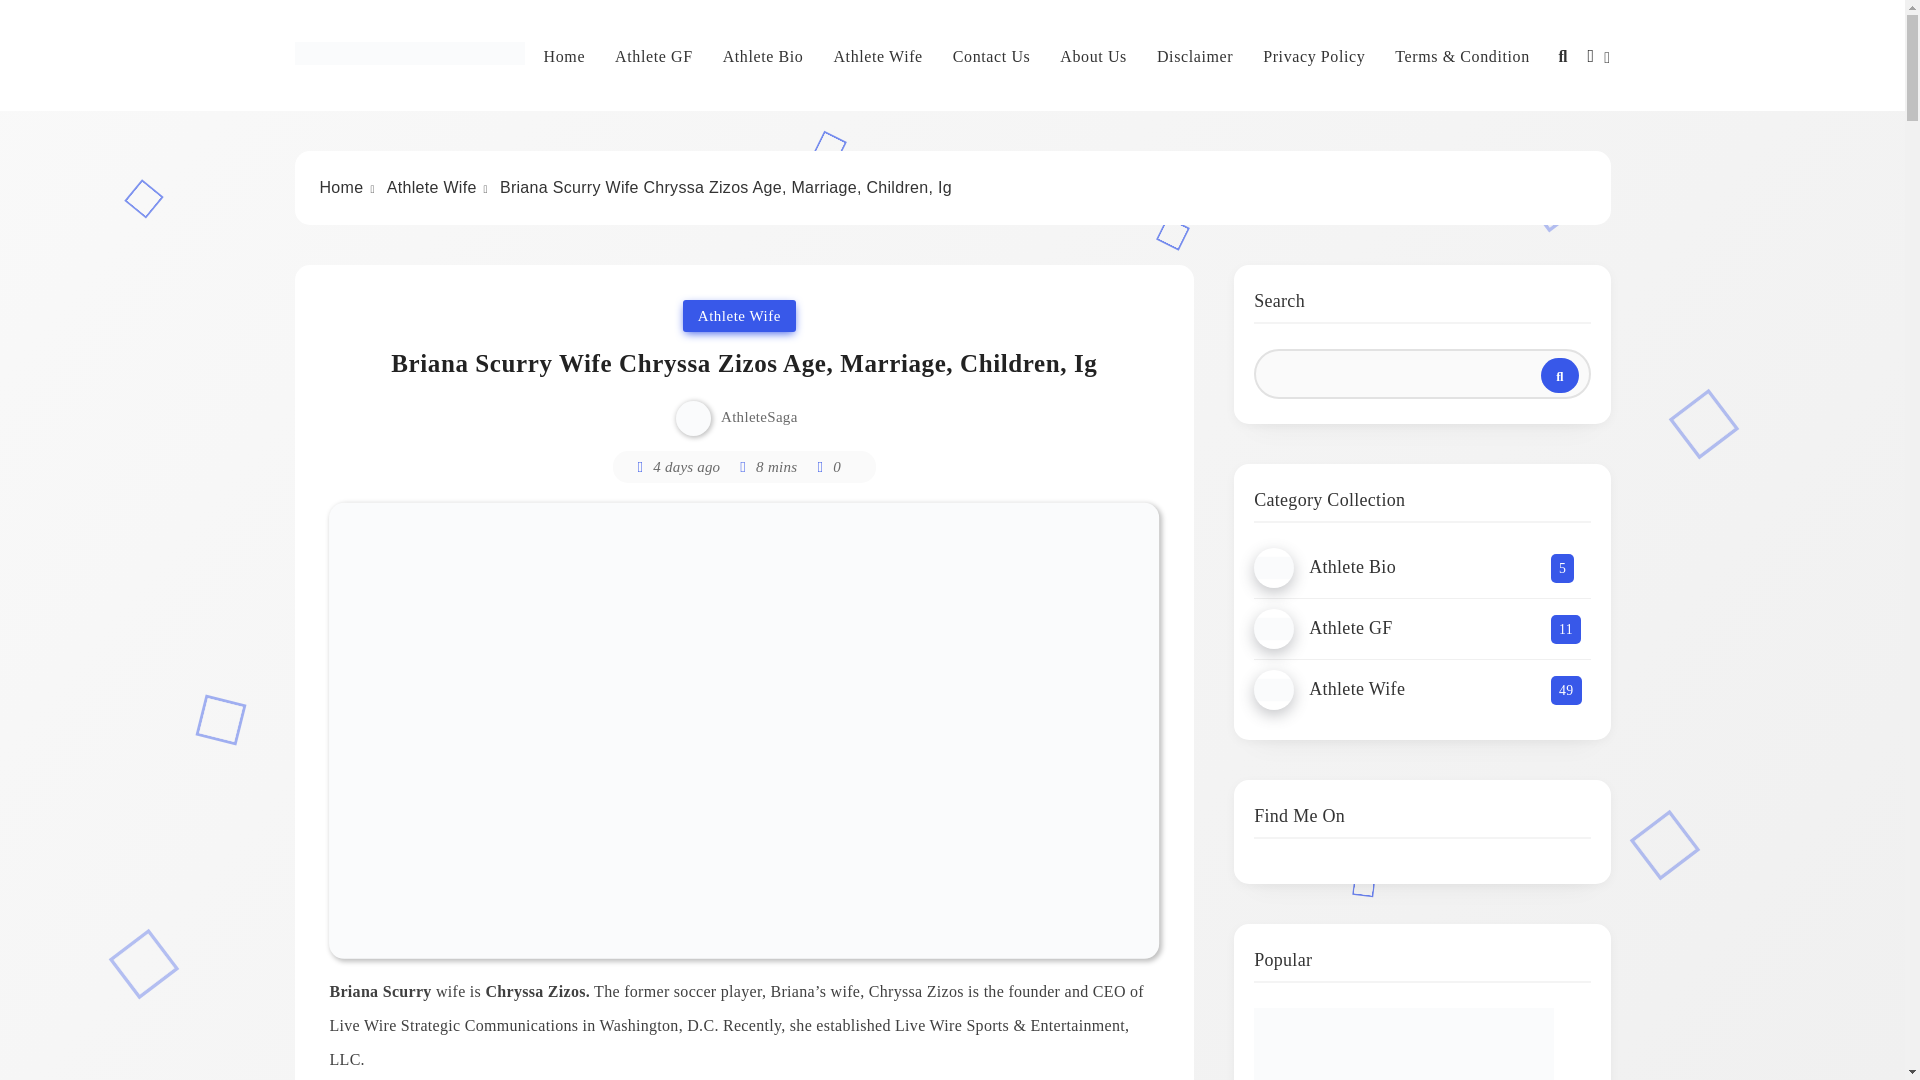  I want to click on Athlete GF, so click(654, 57).